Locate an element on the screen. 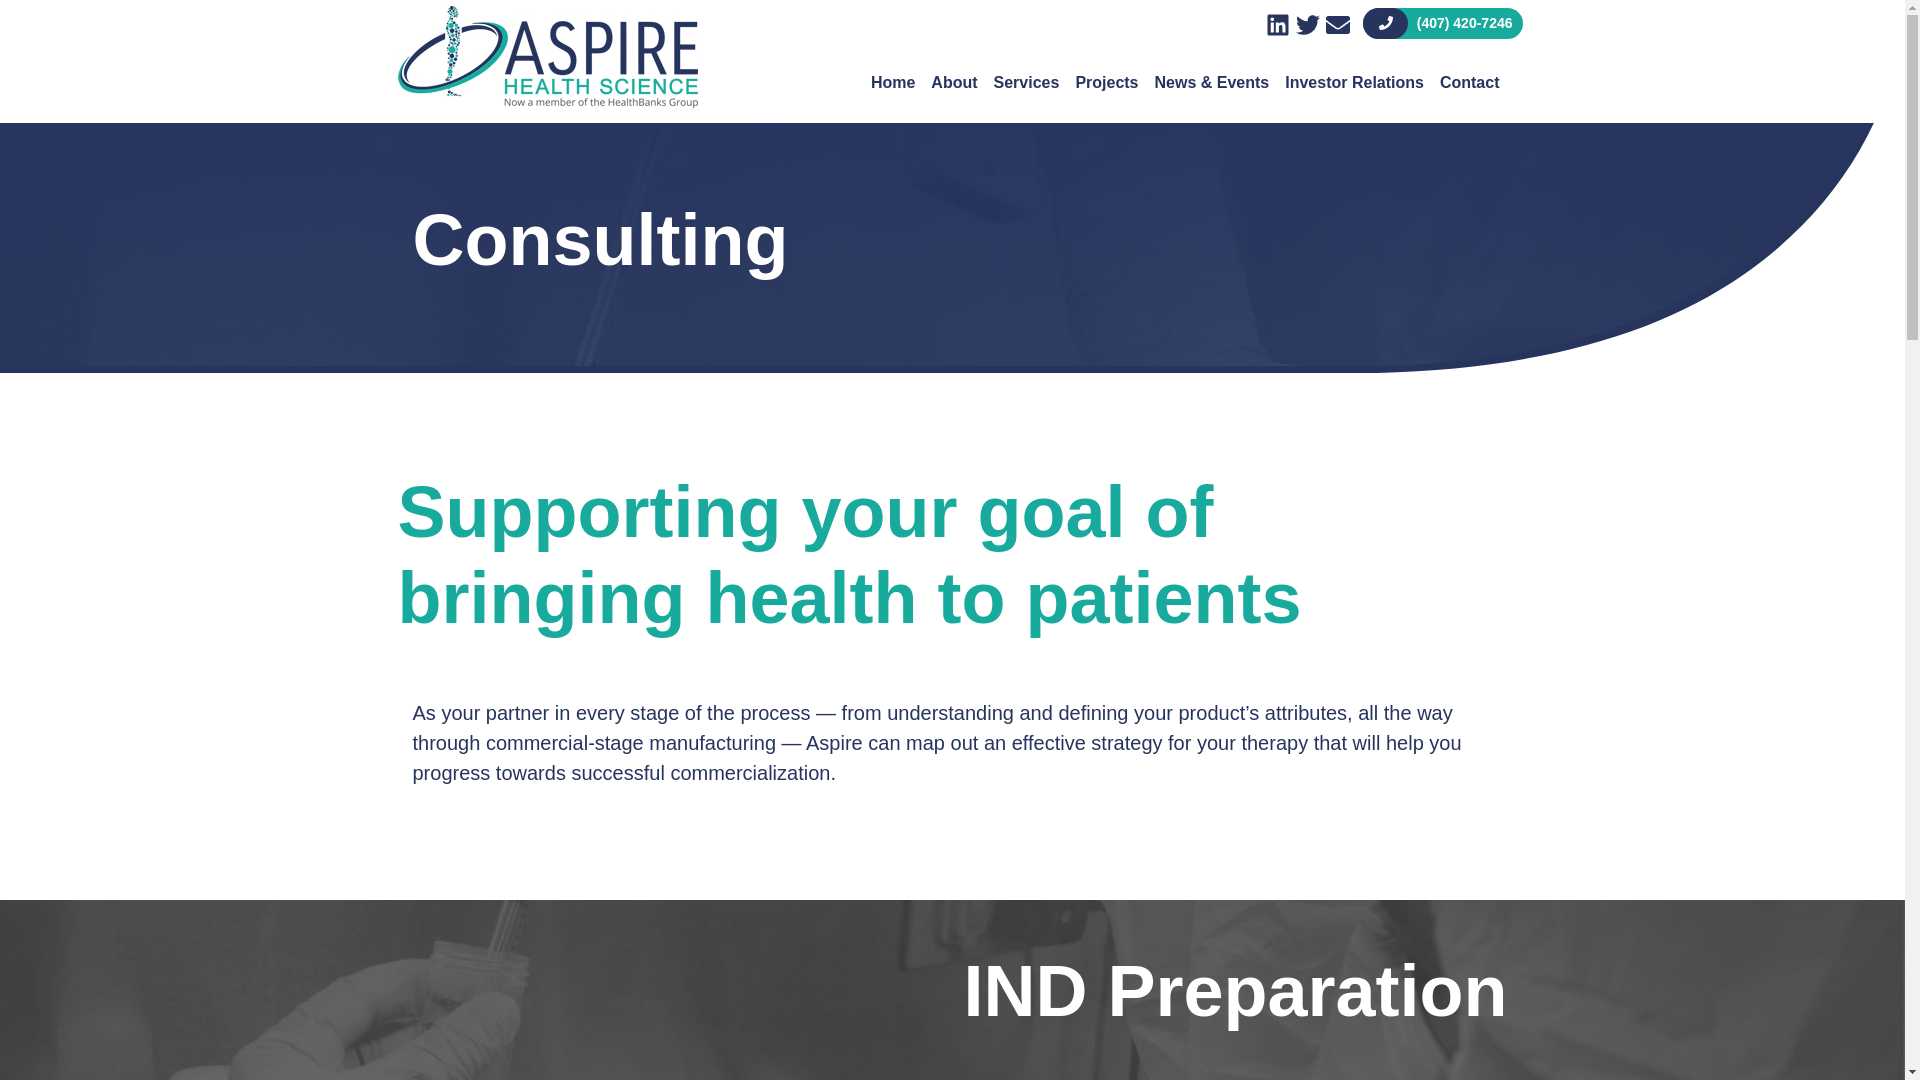 The width and height of the screenshot is (1920, 1080). Investor Relations is located at coordinates (1354, 57).